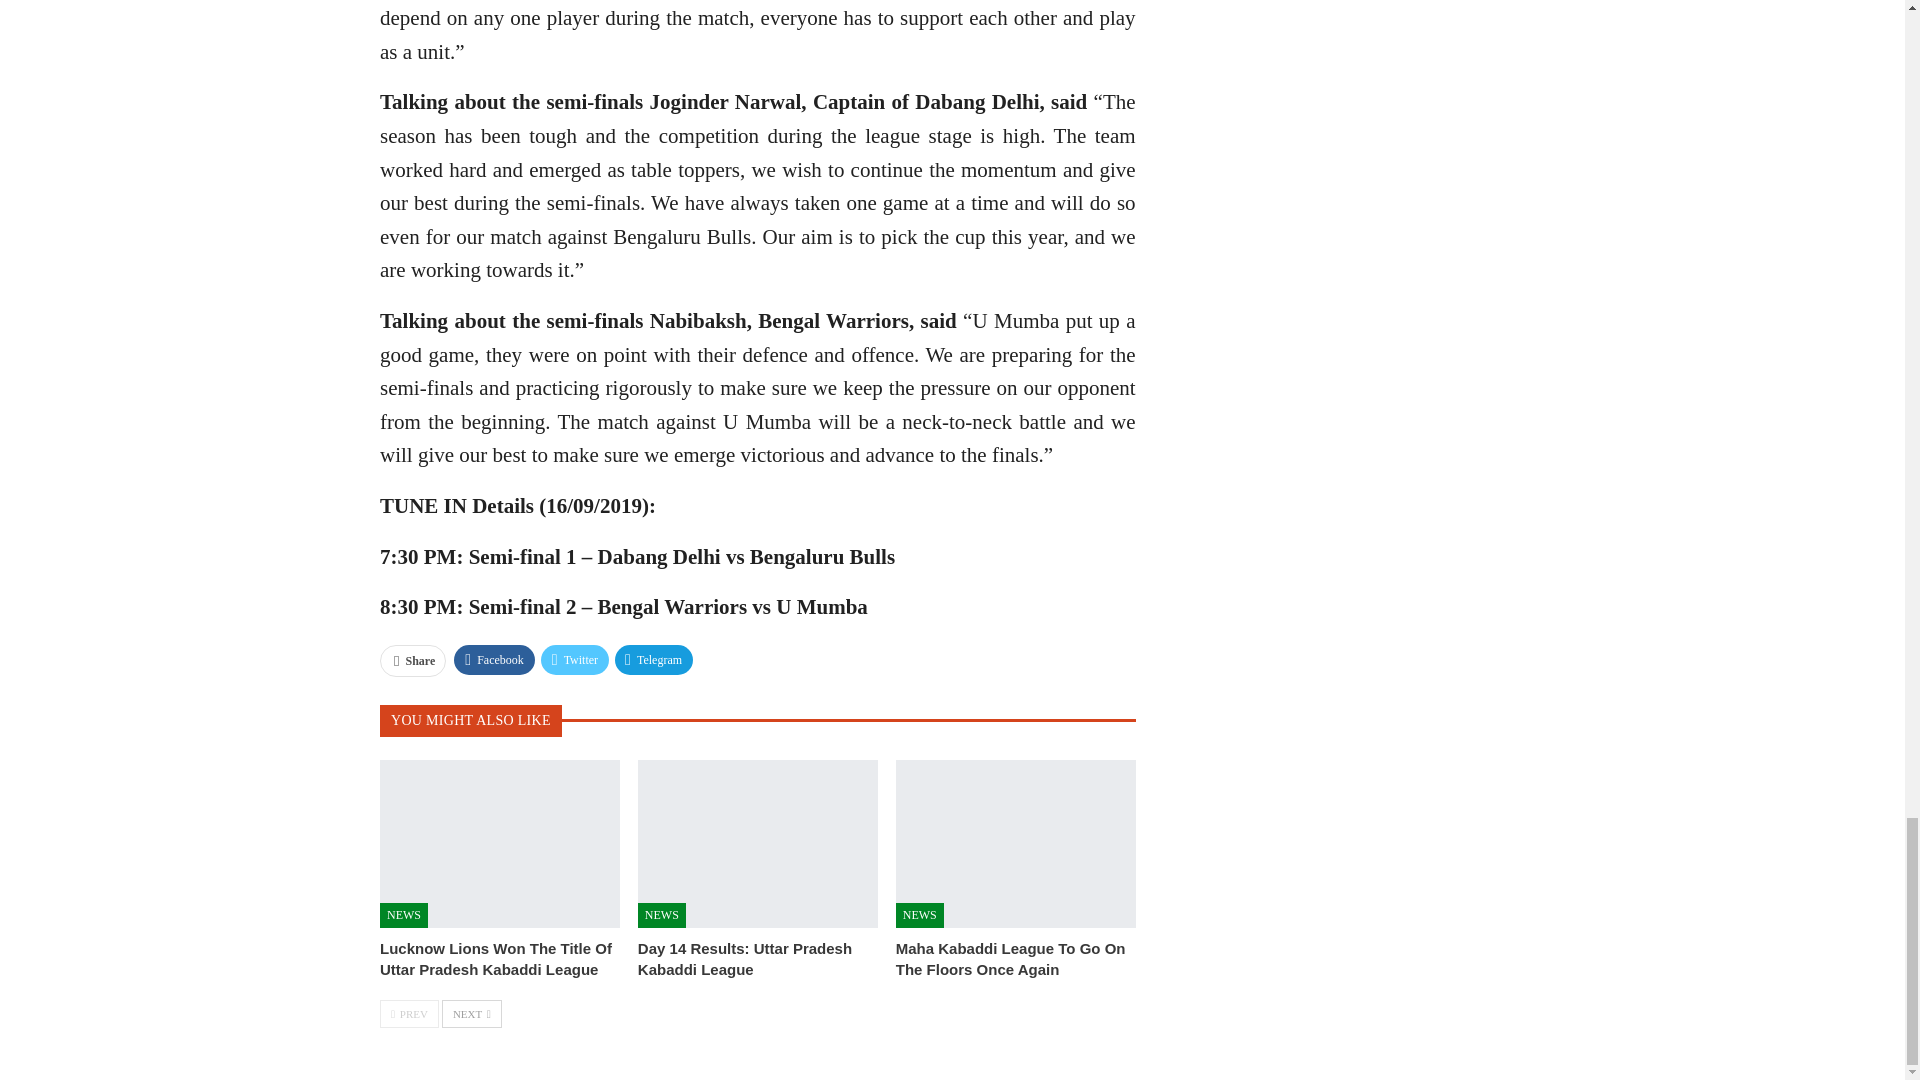 The width and height of the screenshot is (1920, 1080). I want to click on Next, so click(471, 1014).